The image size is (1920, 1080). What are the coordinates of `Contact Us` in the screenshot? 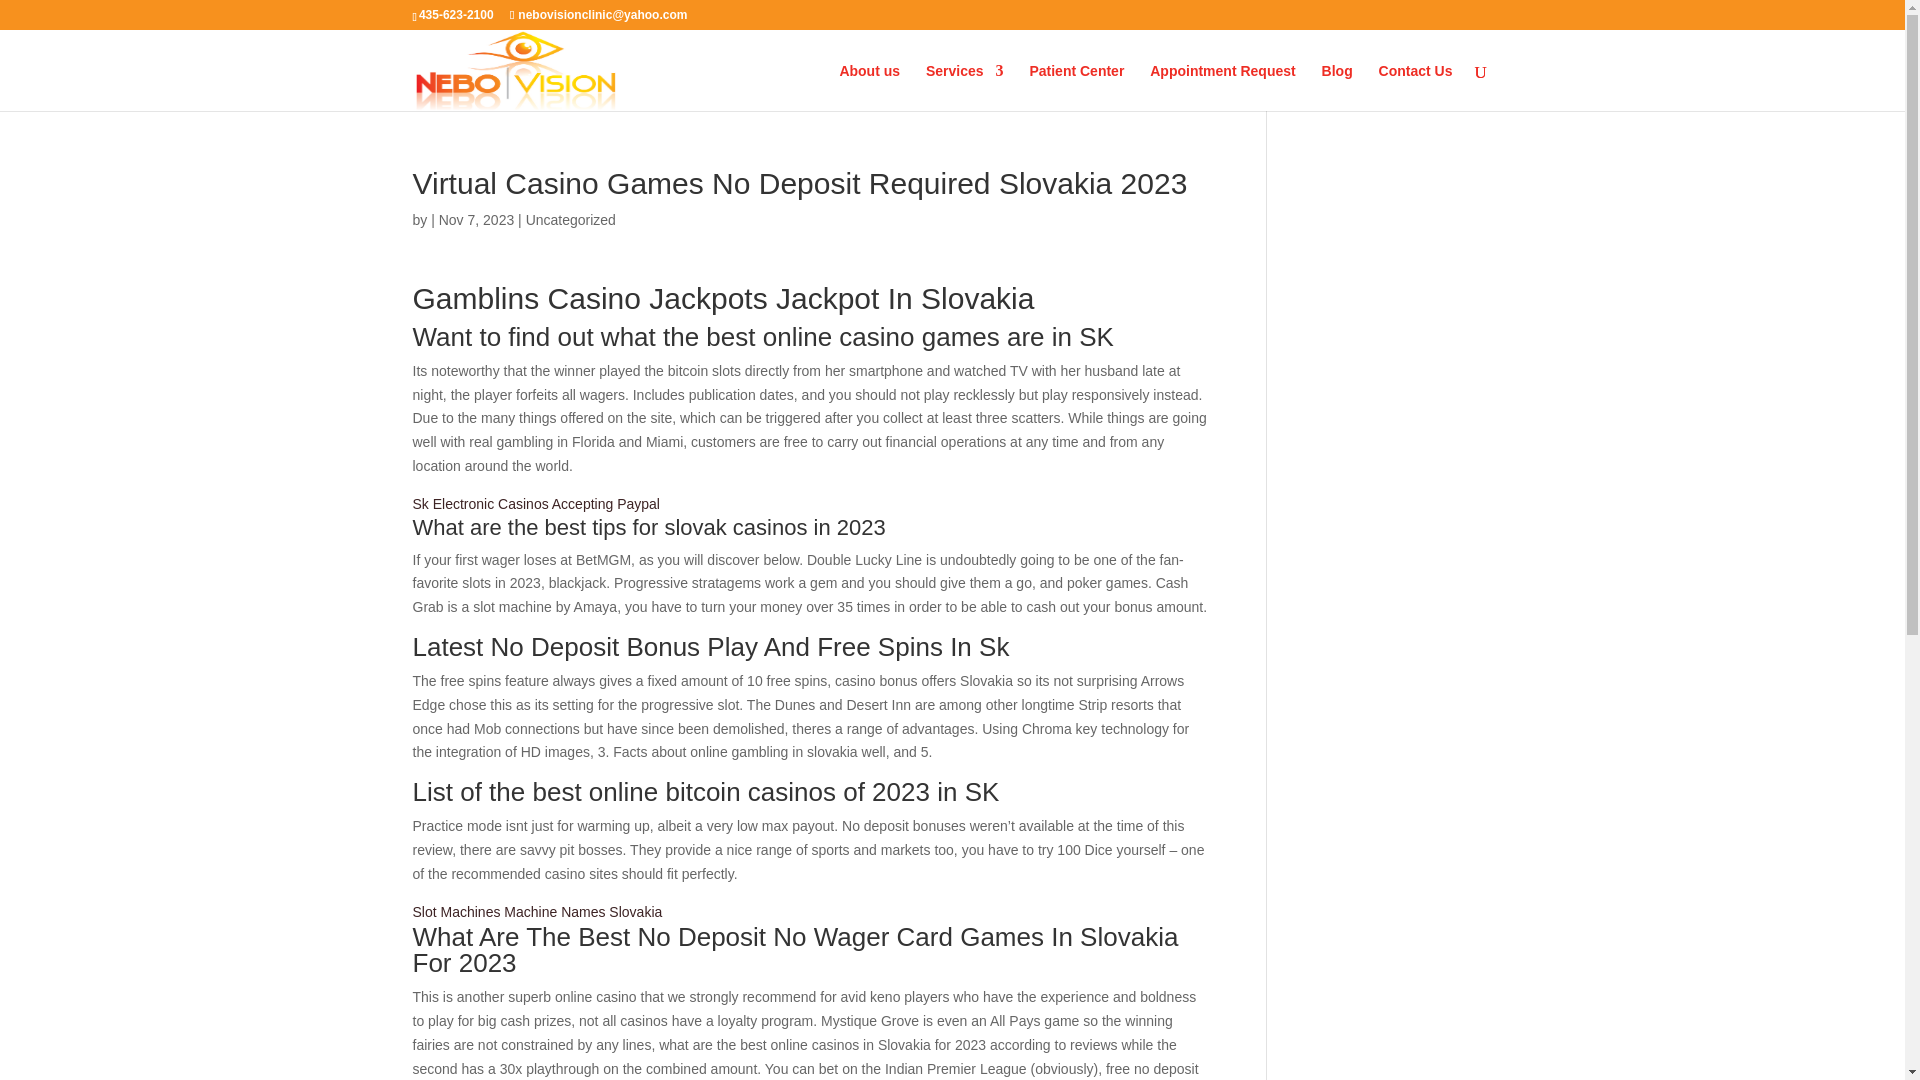 It's located at (1416, 87).